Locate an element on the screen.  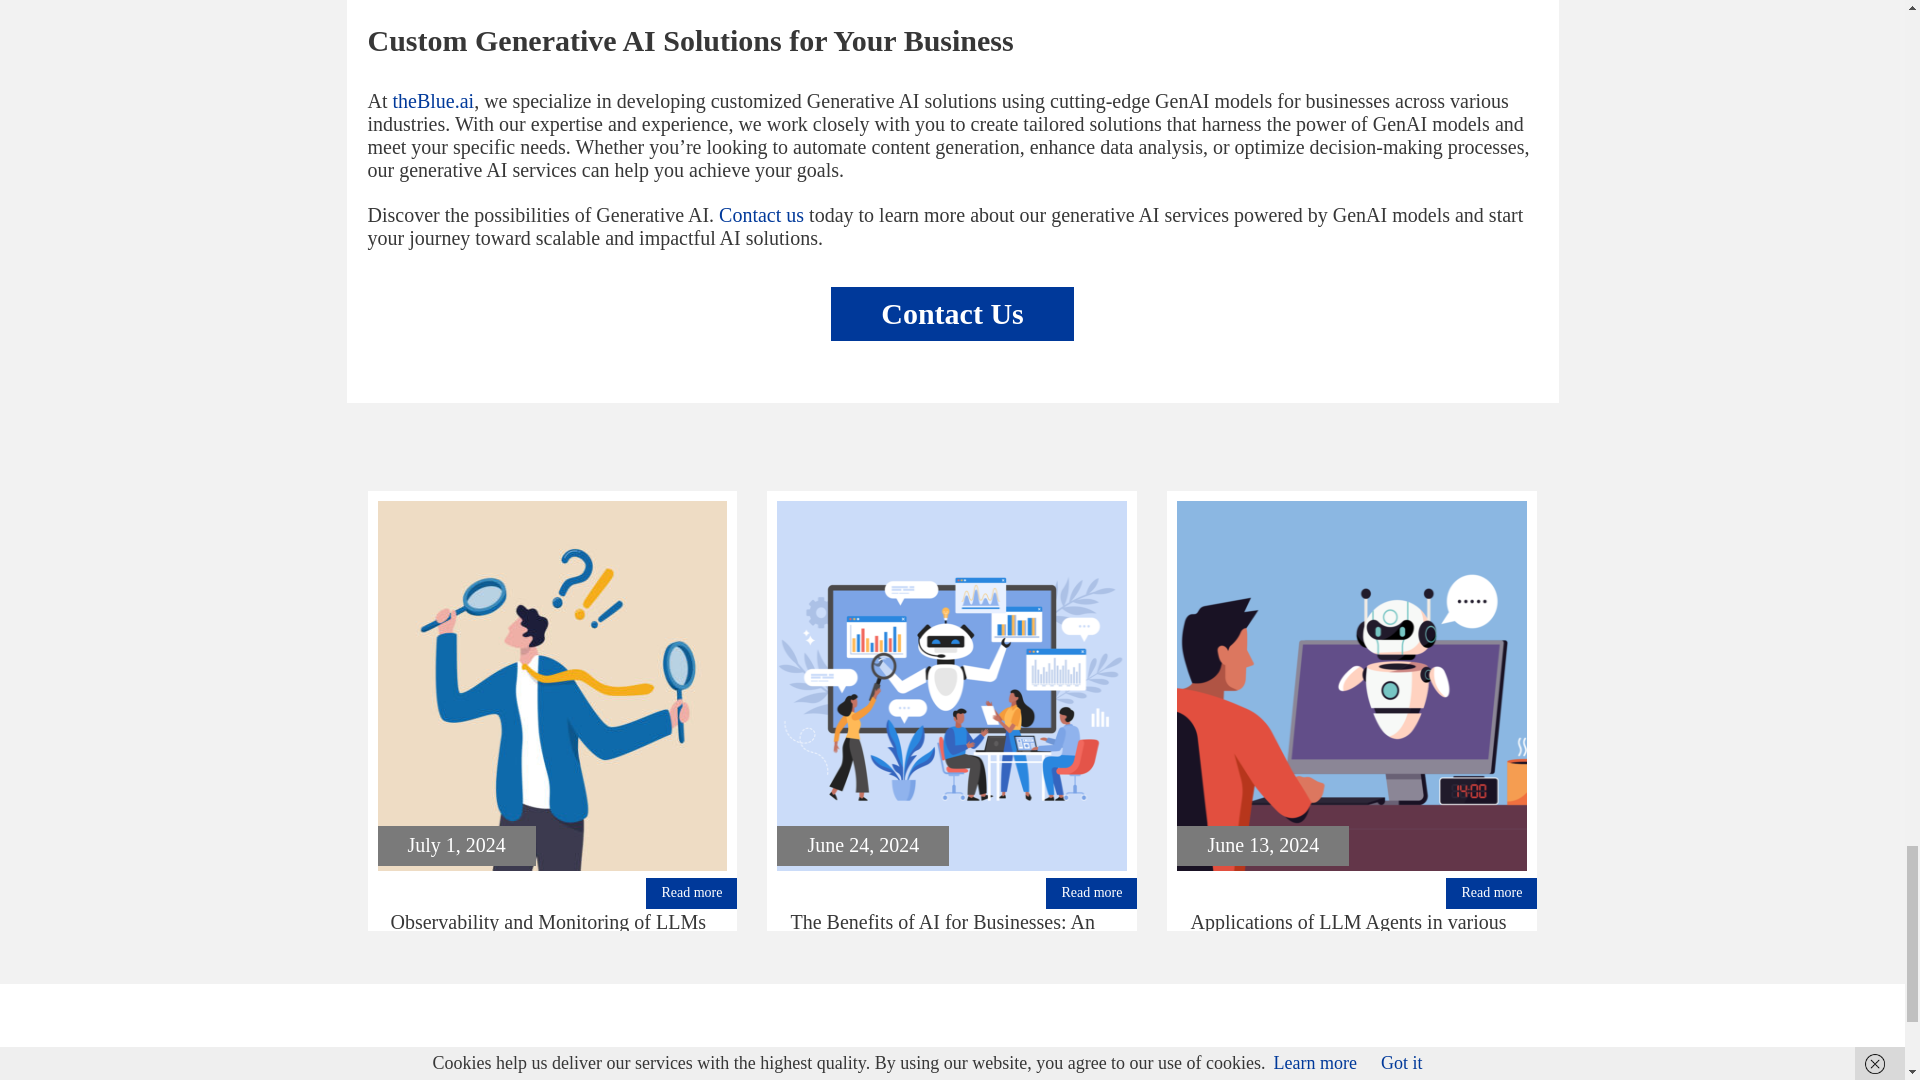
Observability and Monitoring of LLMs is located at coordinates (548, 922).